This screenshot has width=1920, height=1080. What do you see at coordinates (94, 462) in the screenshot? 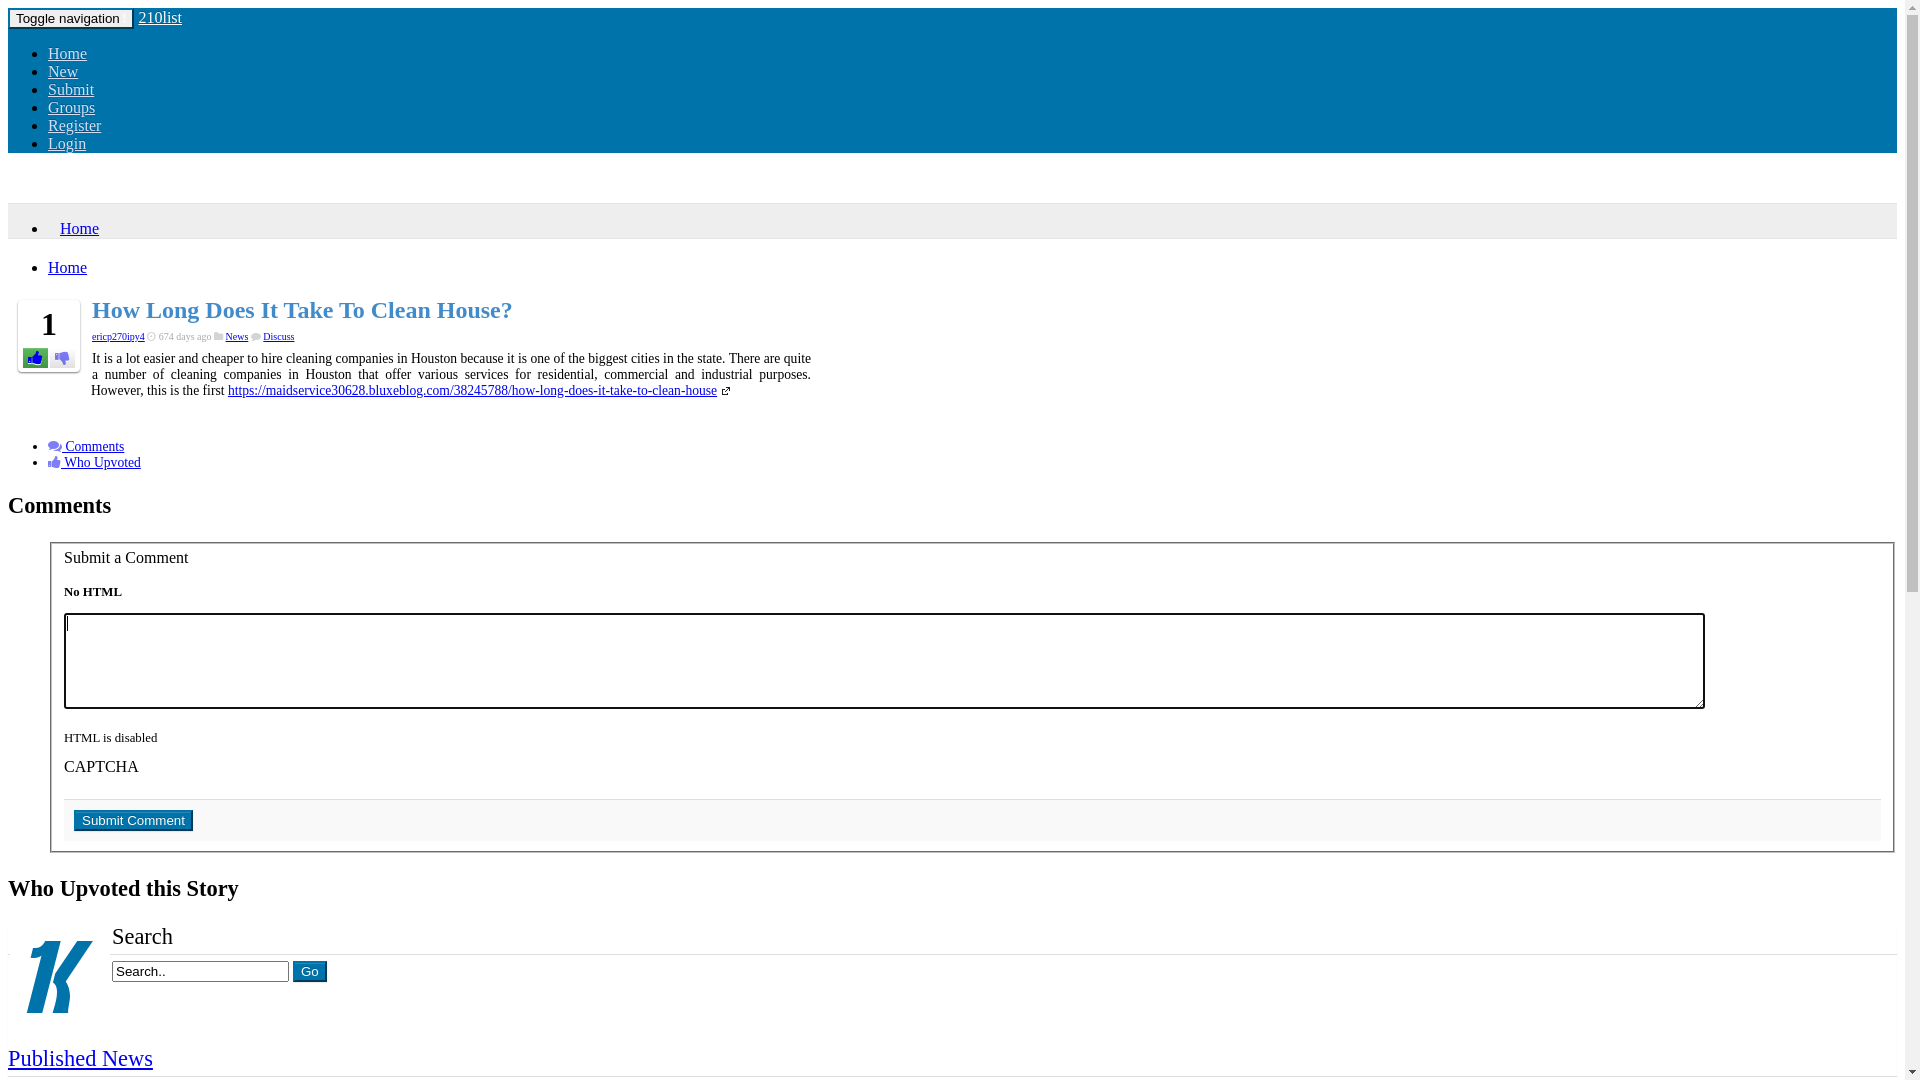
I see `Who Upvoted` at bounding box center [94, 462].